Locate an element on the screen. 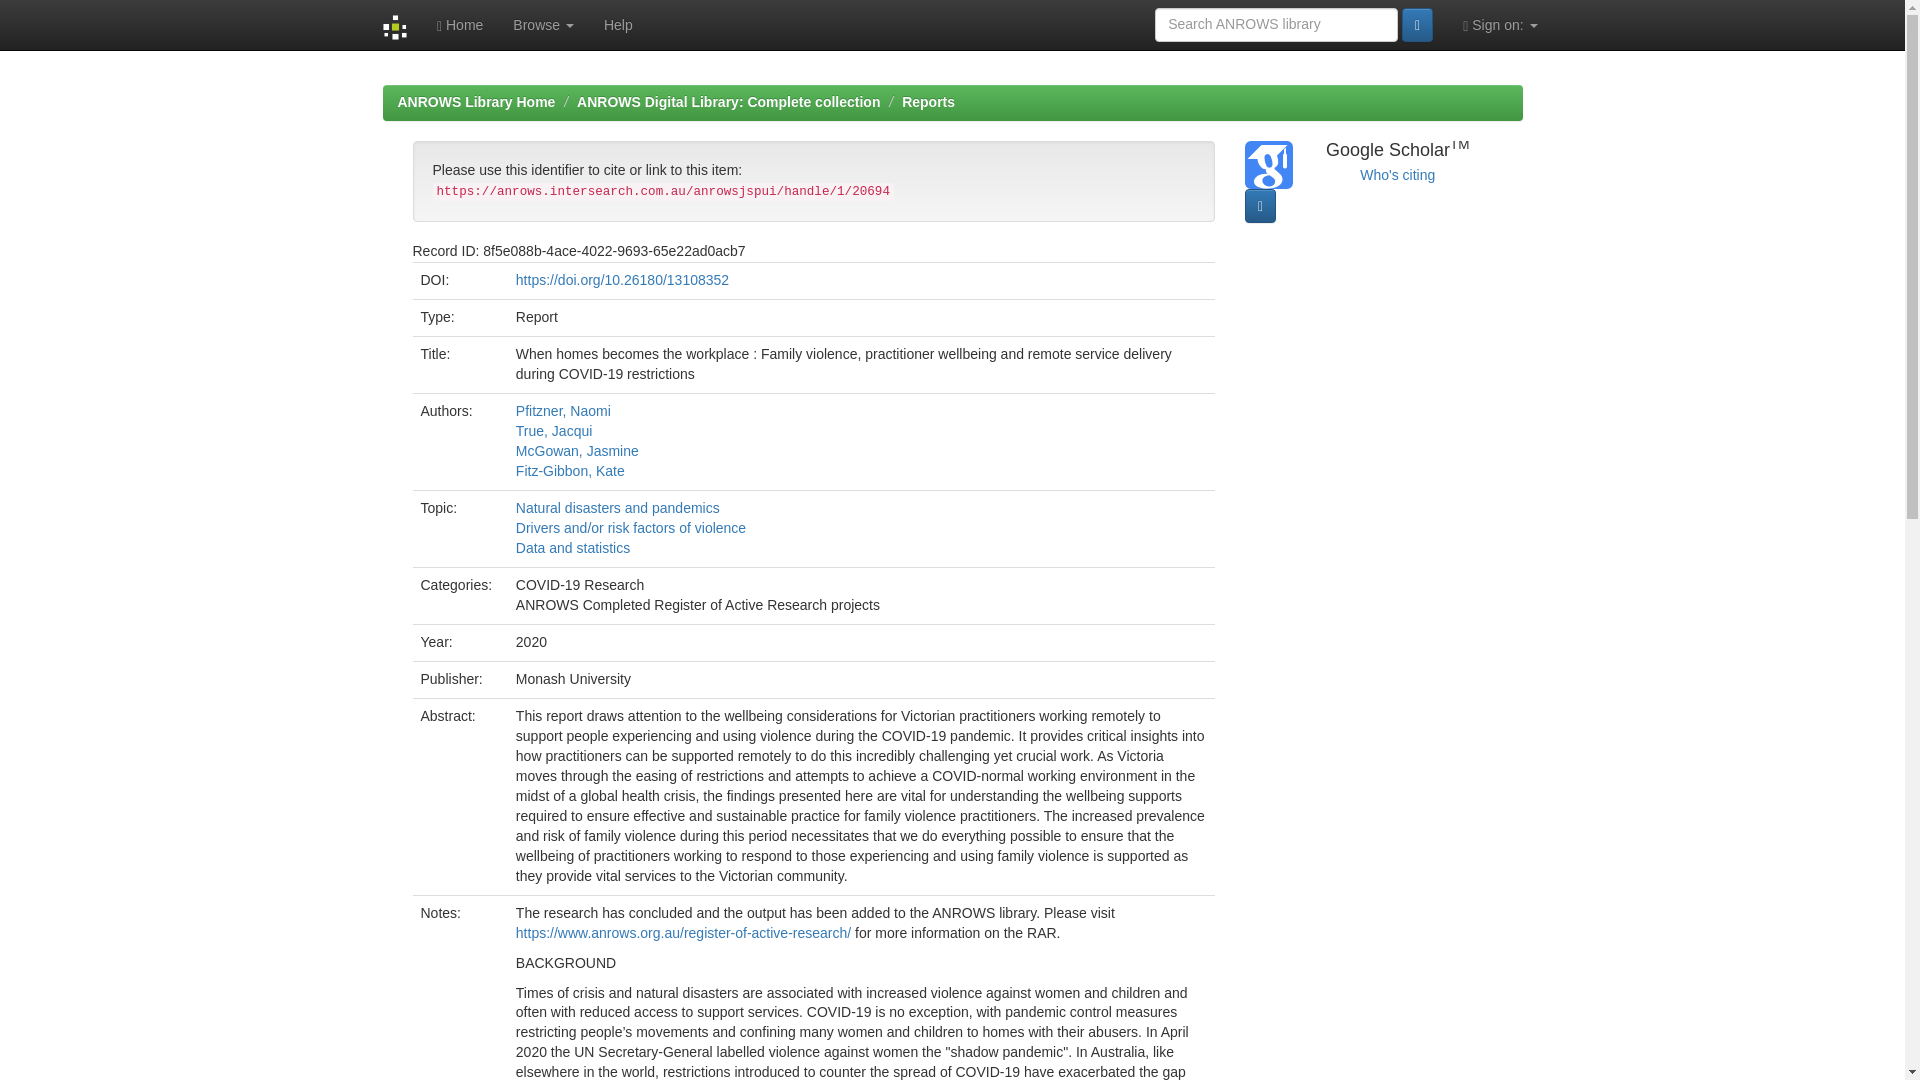 Image resolution: width=1920 pixels, height=1080 pixels. Natural disasters and pandemics is located at coordinates (618, 508).